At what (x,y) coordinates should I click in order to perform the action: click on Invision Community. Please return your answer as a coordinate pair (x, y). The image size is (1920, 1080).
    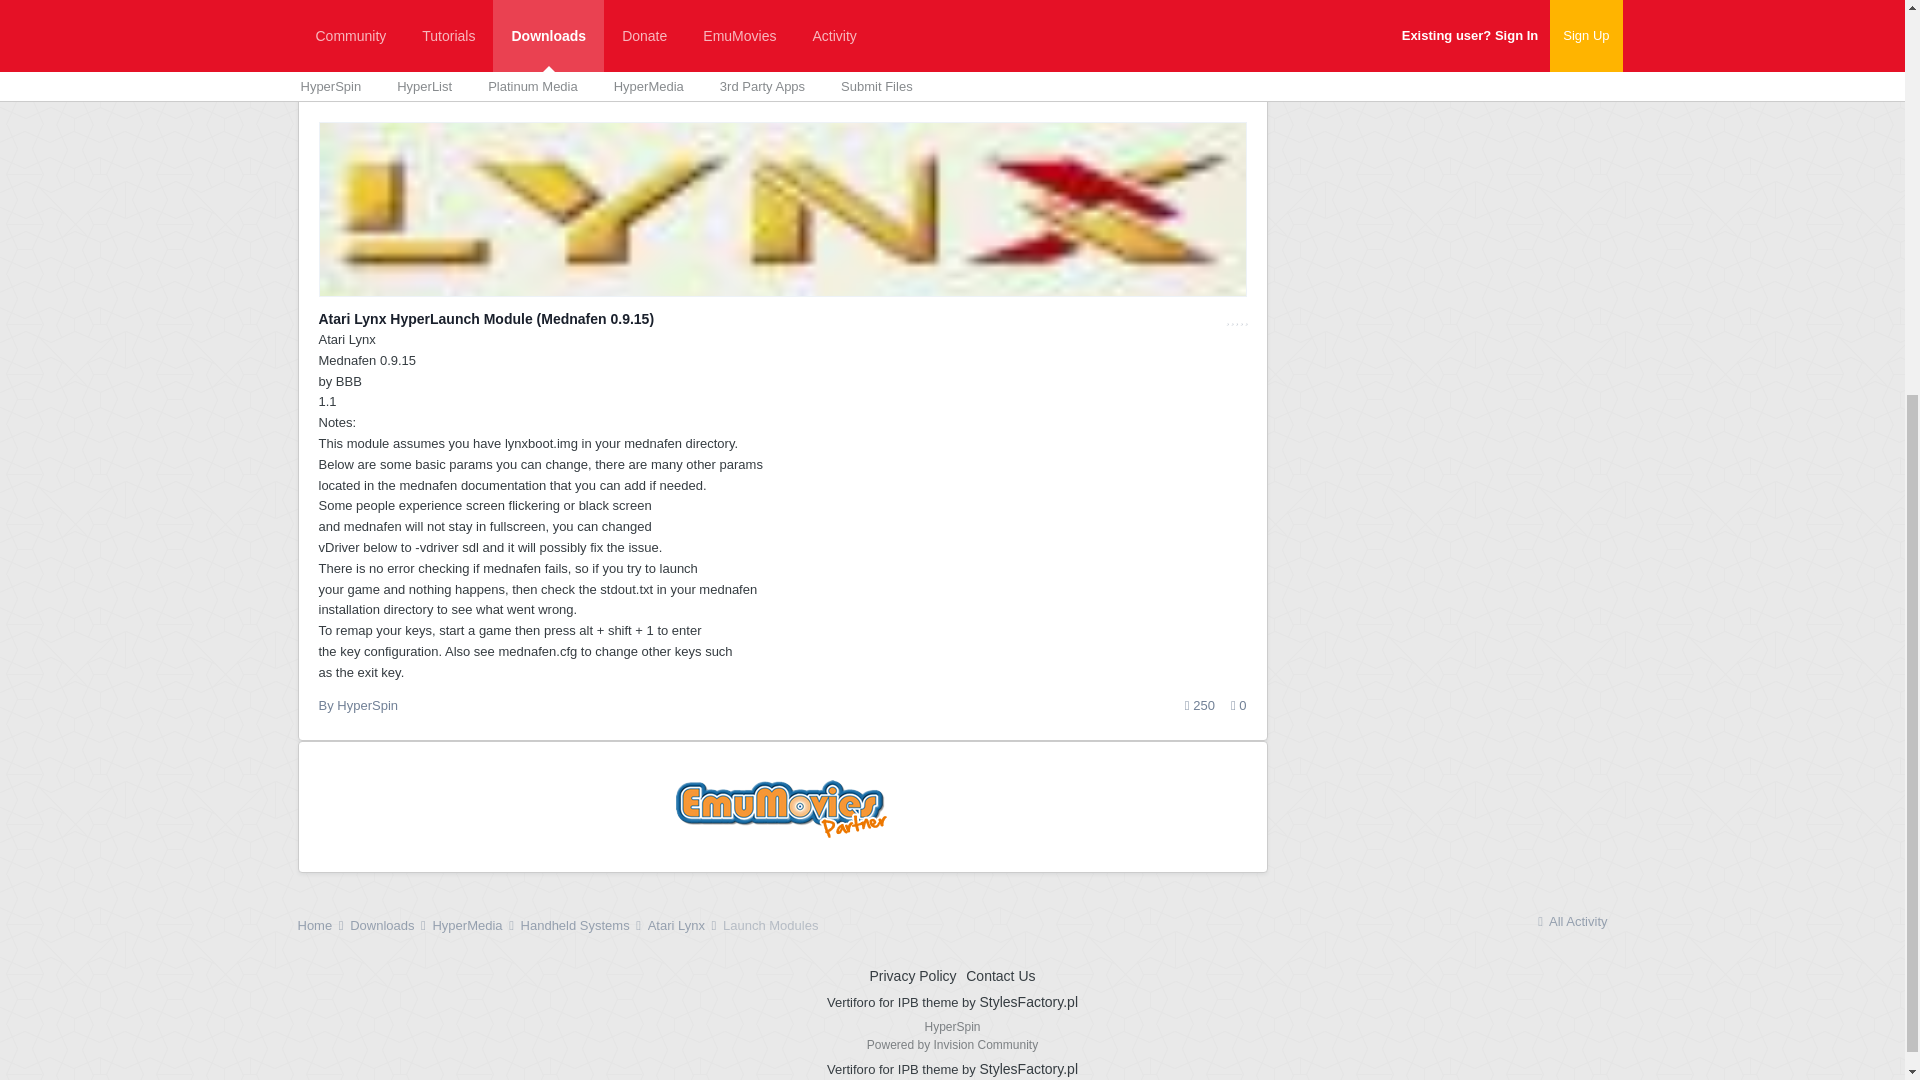
    Looking at the image, I should click on (952, 1044).